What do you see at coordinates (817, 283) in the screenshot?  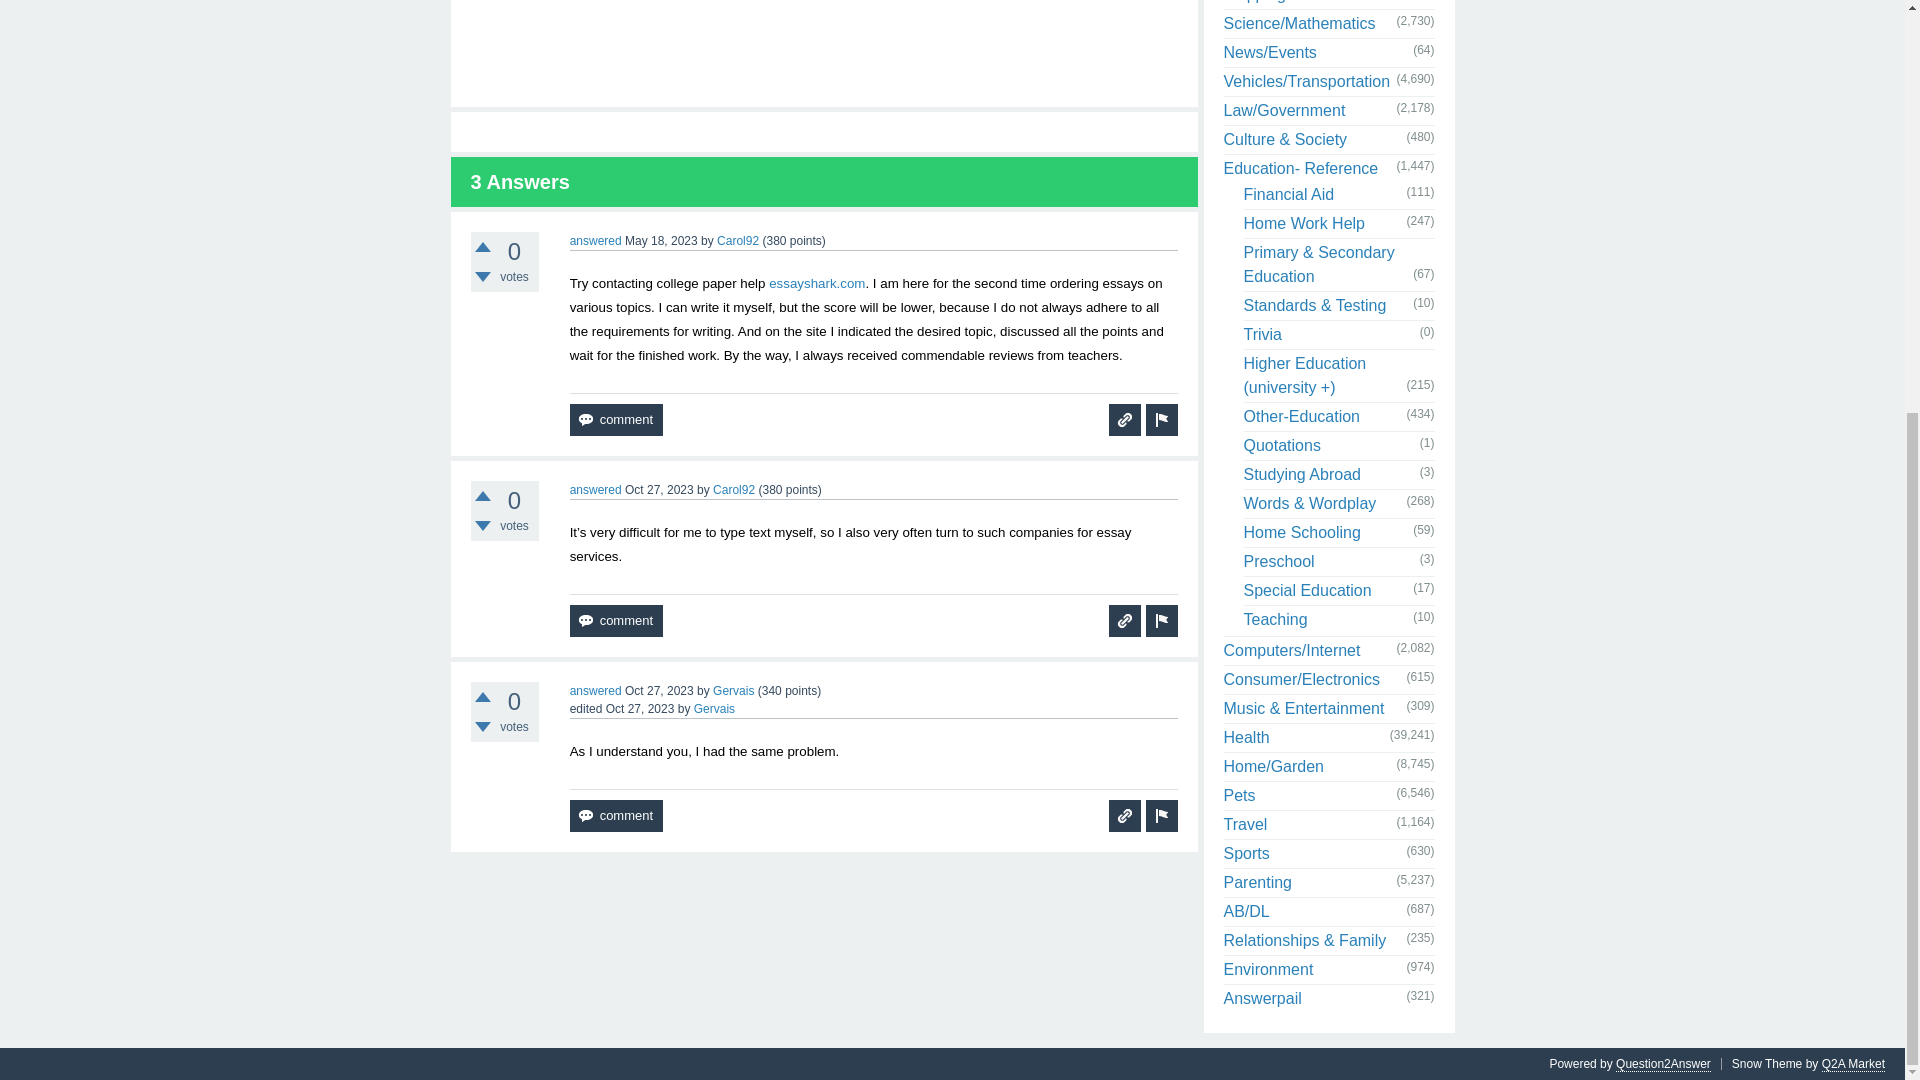 I see `essayshark.com` at bounding box center [817, 283].